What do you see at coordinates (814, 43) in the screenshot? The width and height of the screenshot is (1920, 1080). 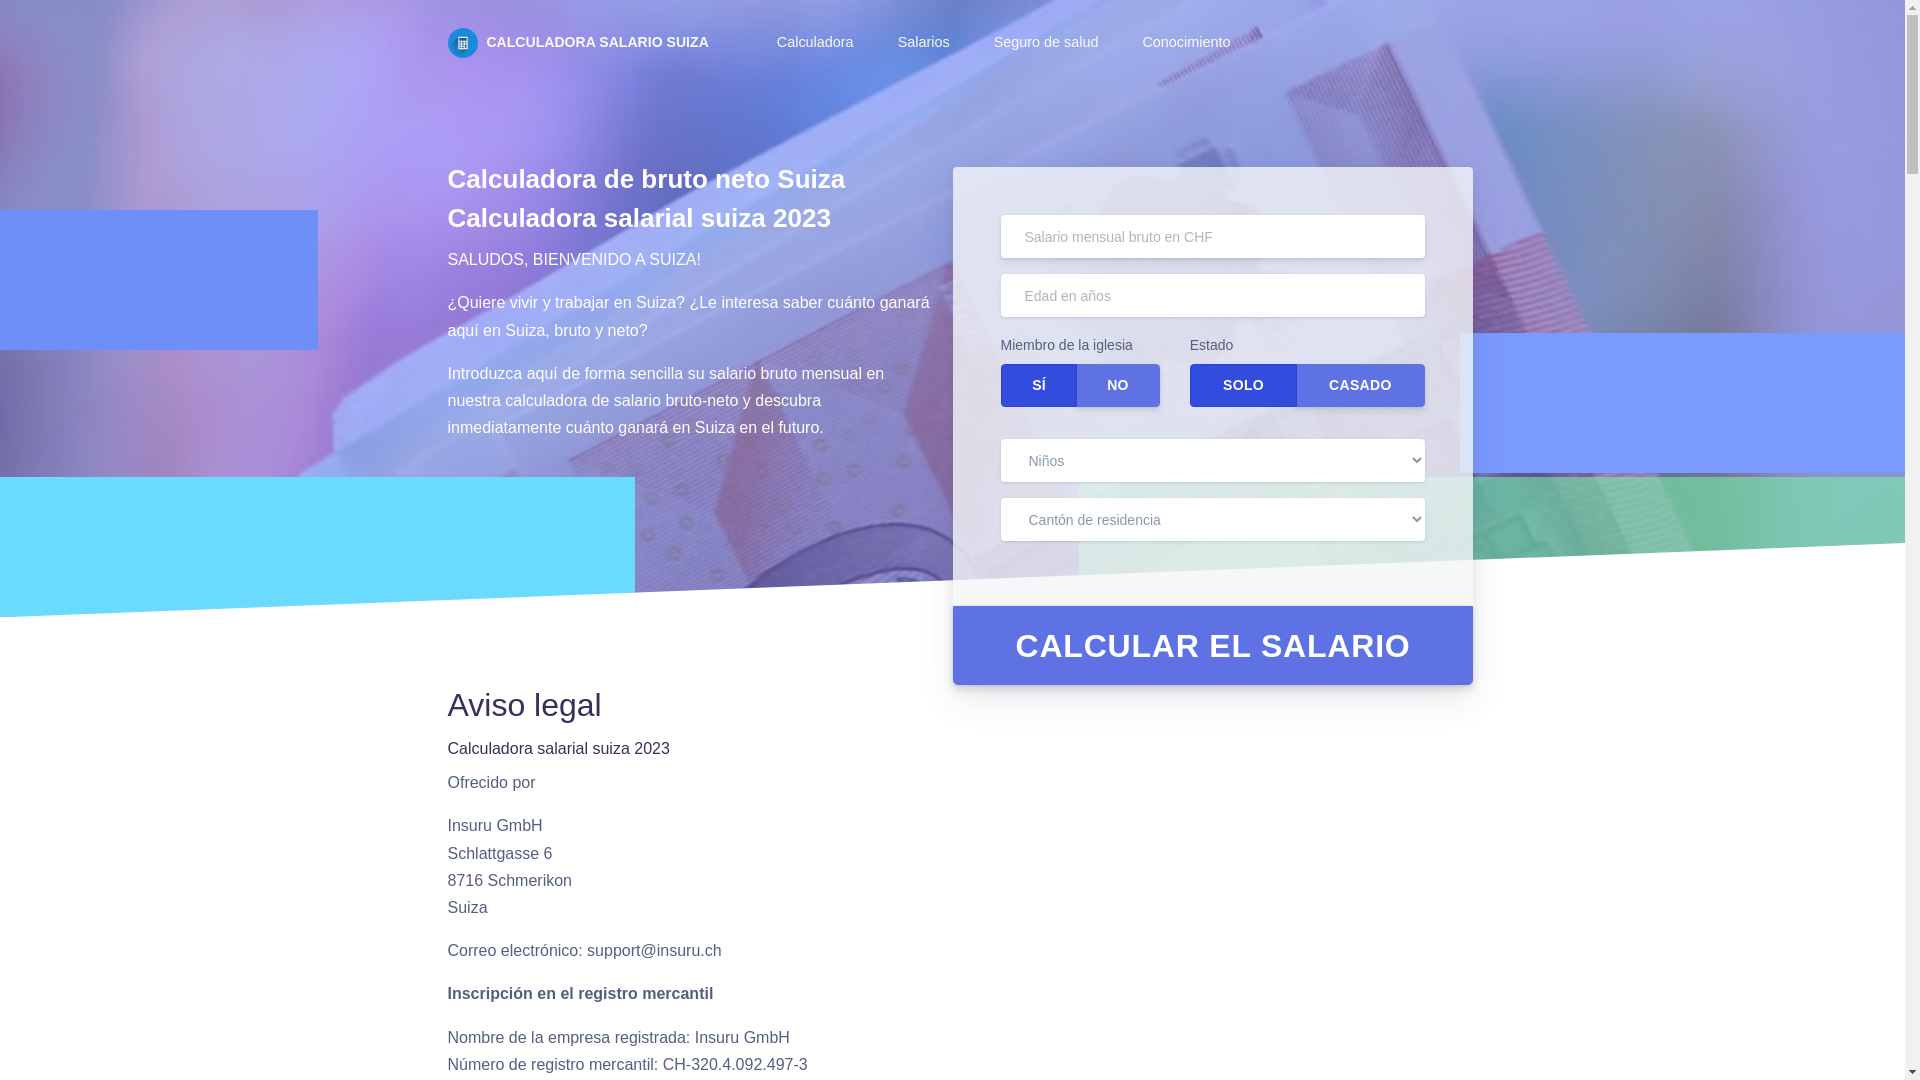 I see `Calculadora` at bounding box center [814, 43].